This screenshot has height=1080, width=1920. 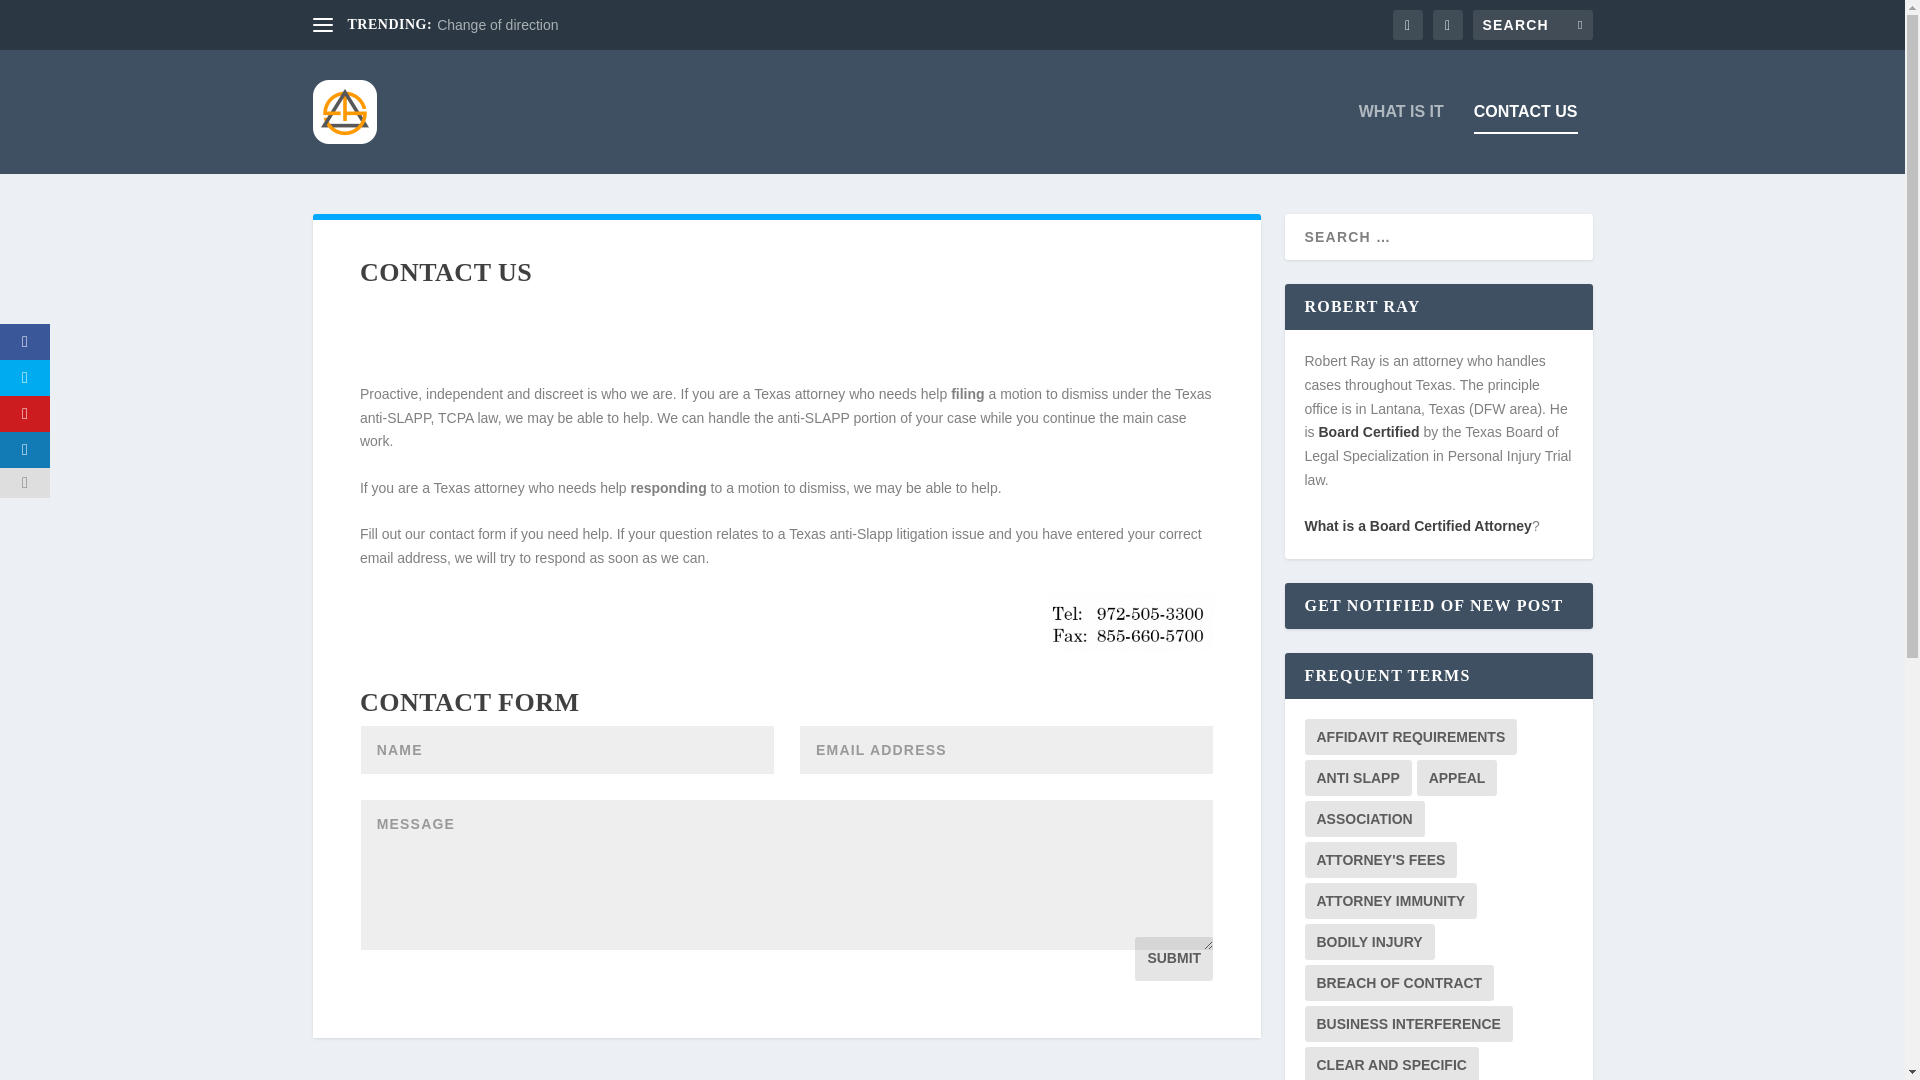 What do you see at coordinates (1364, 819) in the screenshot?
I see `ASSOCIATION` at bounding box center [1364, 819].